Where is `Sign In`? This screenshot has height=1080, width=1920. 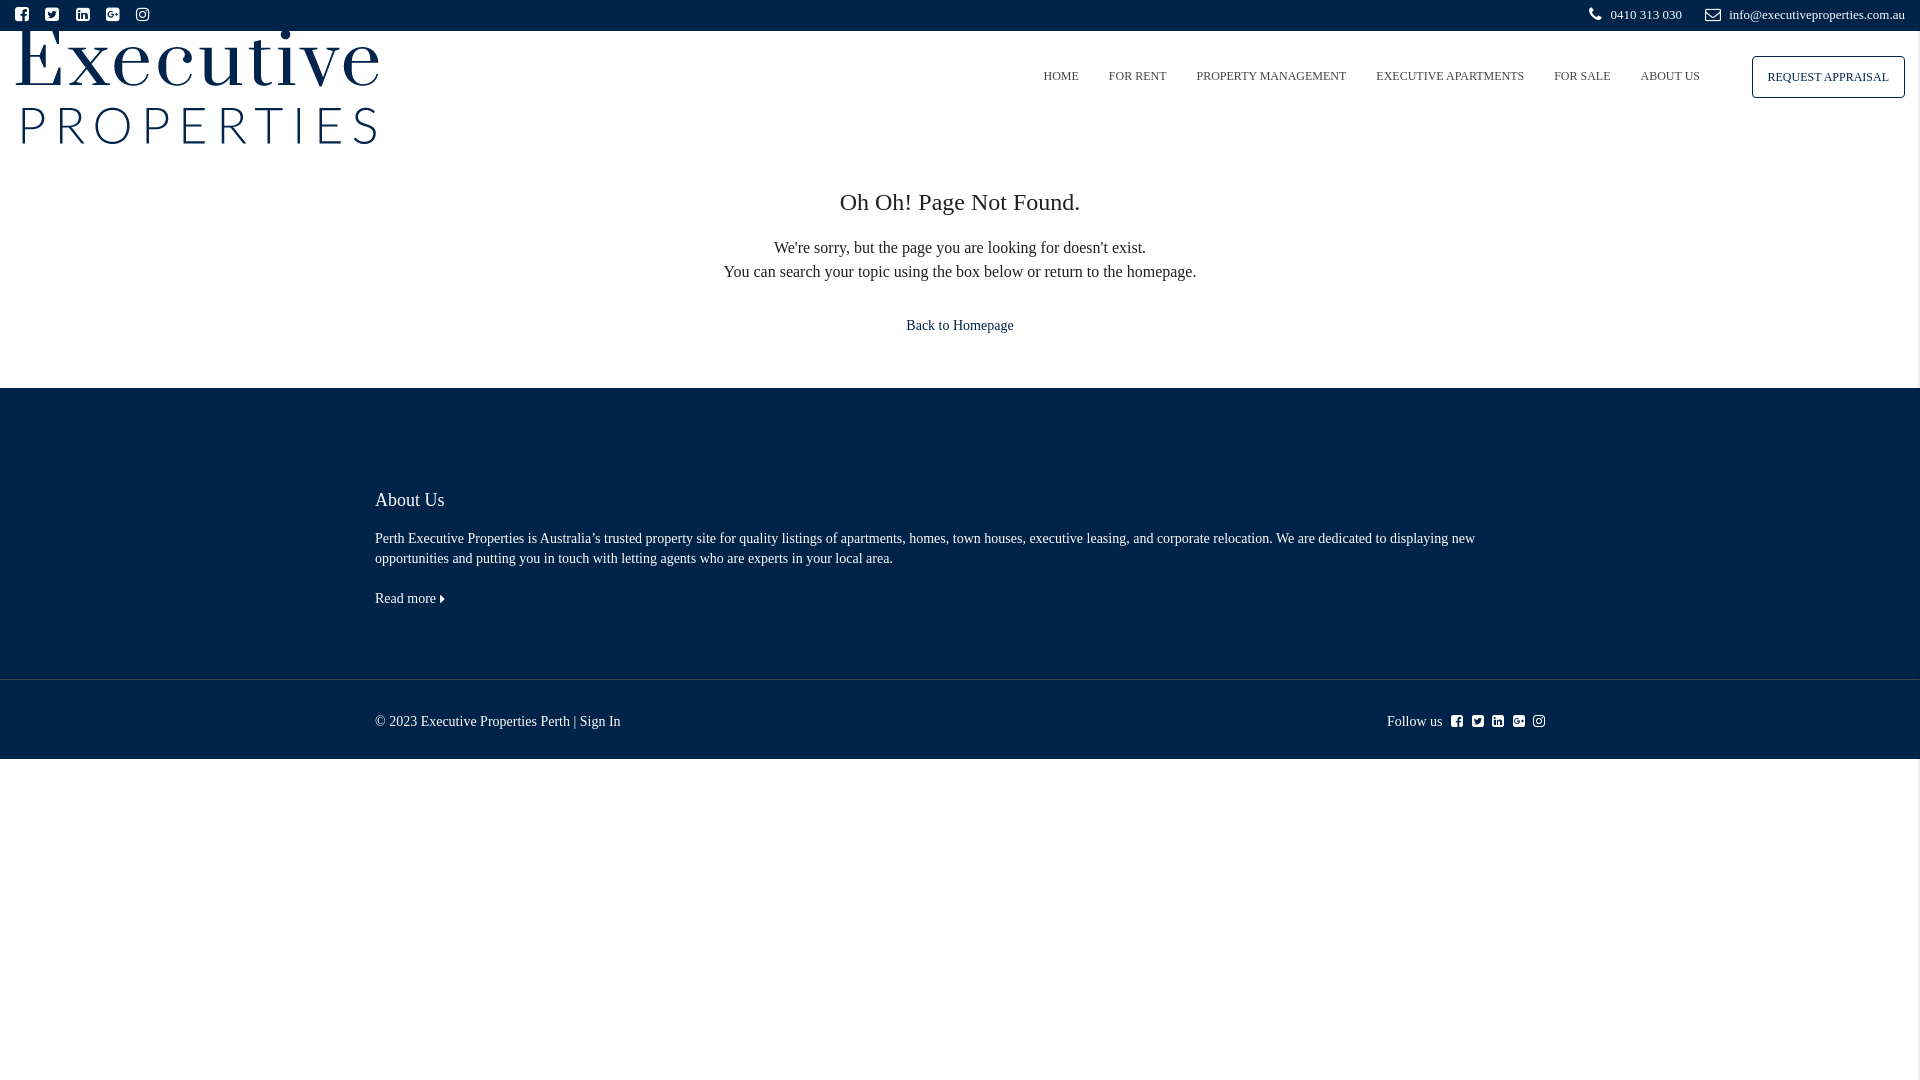
Sign In is located at coordinates (600, 722).